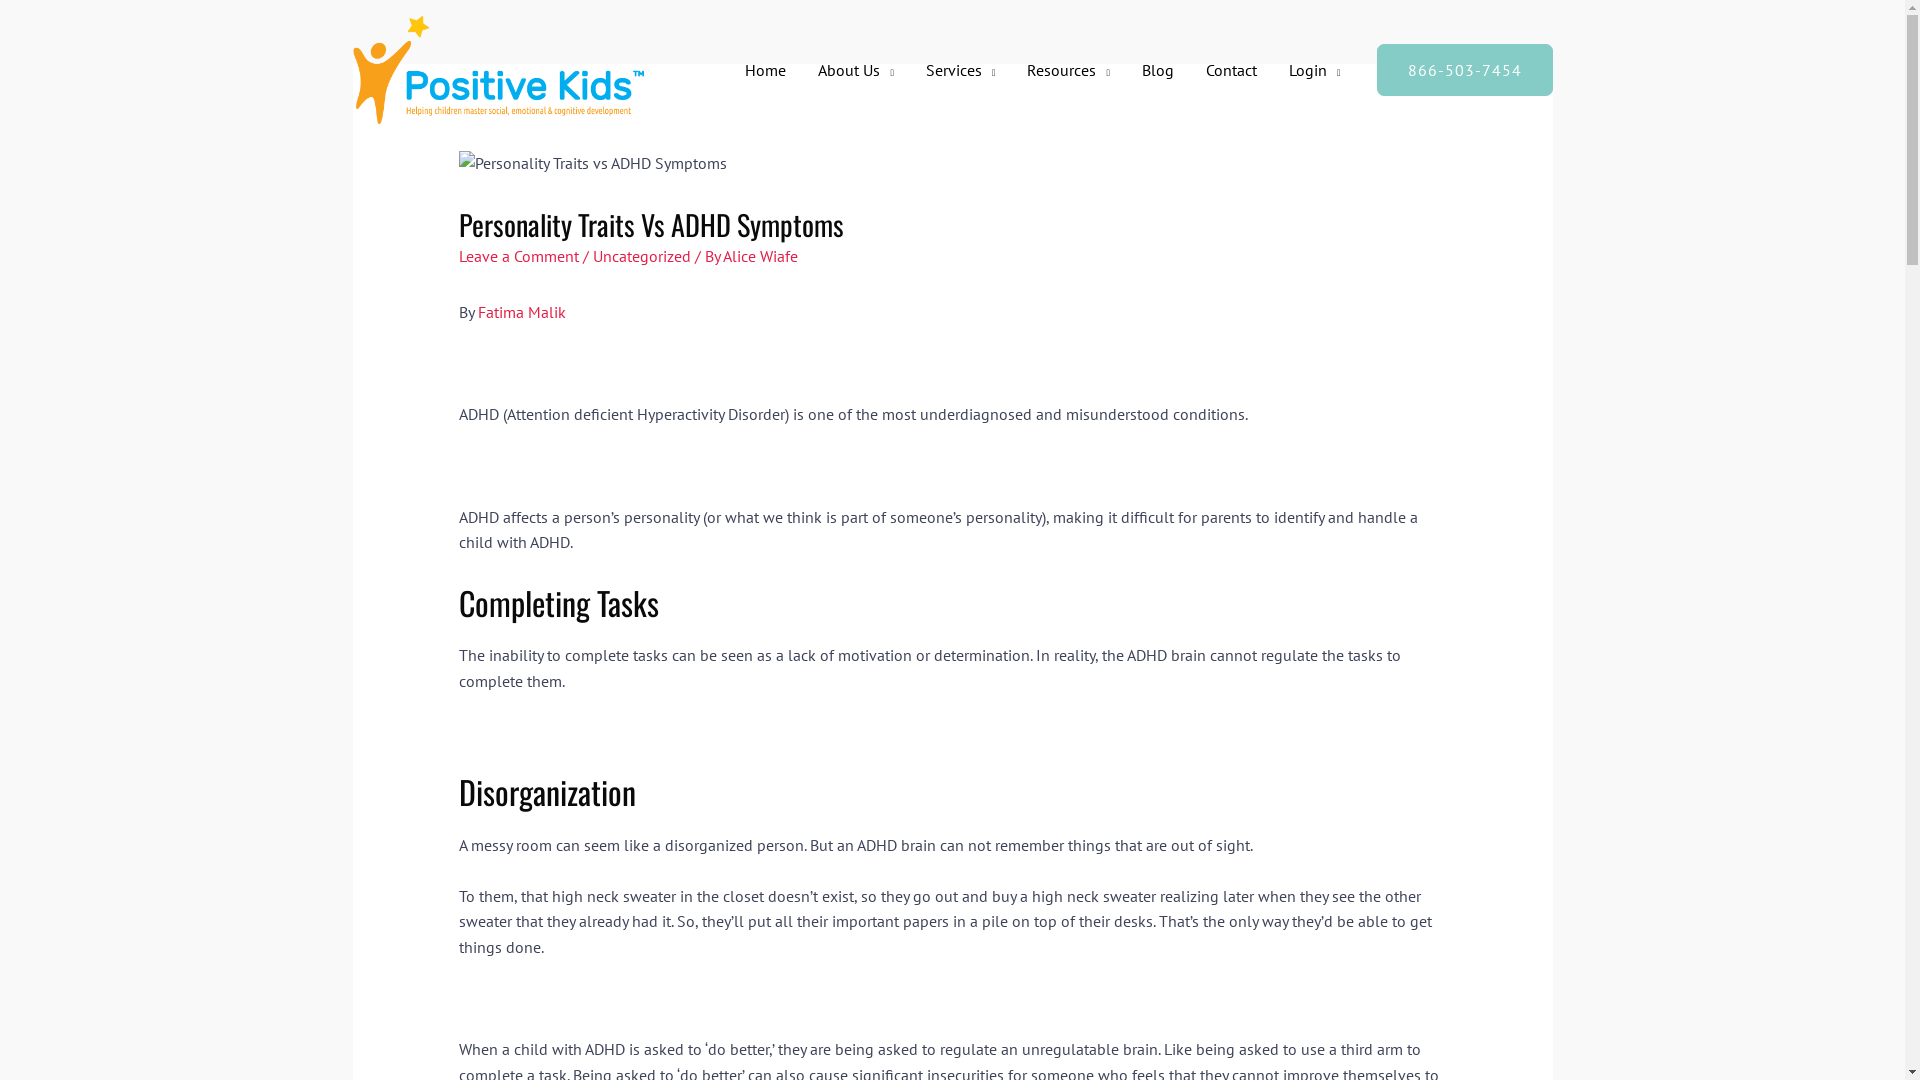  I want to click on Resources, so click(1068, 70).